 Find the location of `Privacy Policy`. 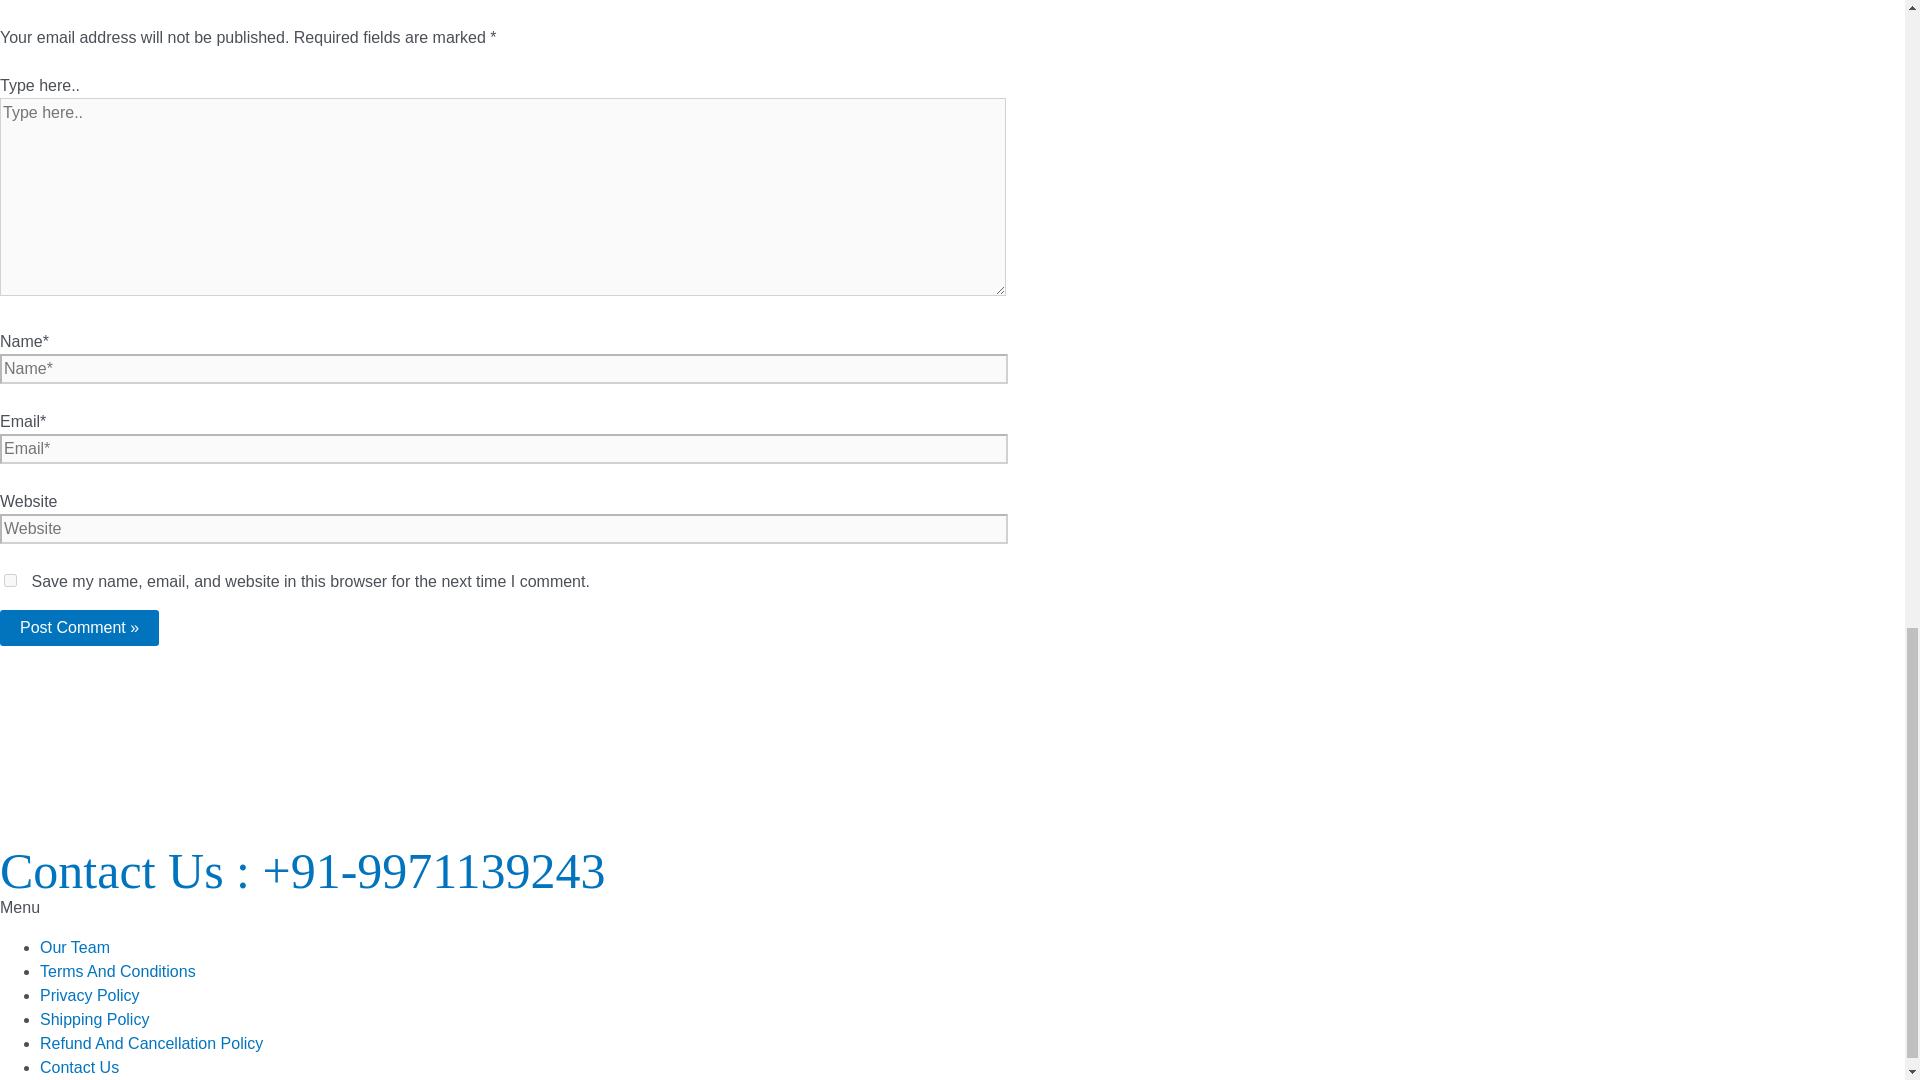

Privacy Policy is located at coordinates (90, 996).